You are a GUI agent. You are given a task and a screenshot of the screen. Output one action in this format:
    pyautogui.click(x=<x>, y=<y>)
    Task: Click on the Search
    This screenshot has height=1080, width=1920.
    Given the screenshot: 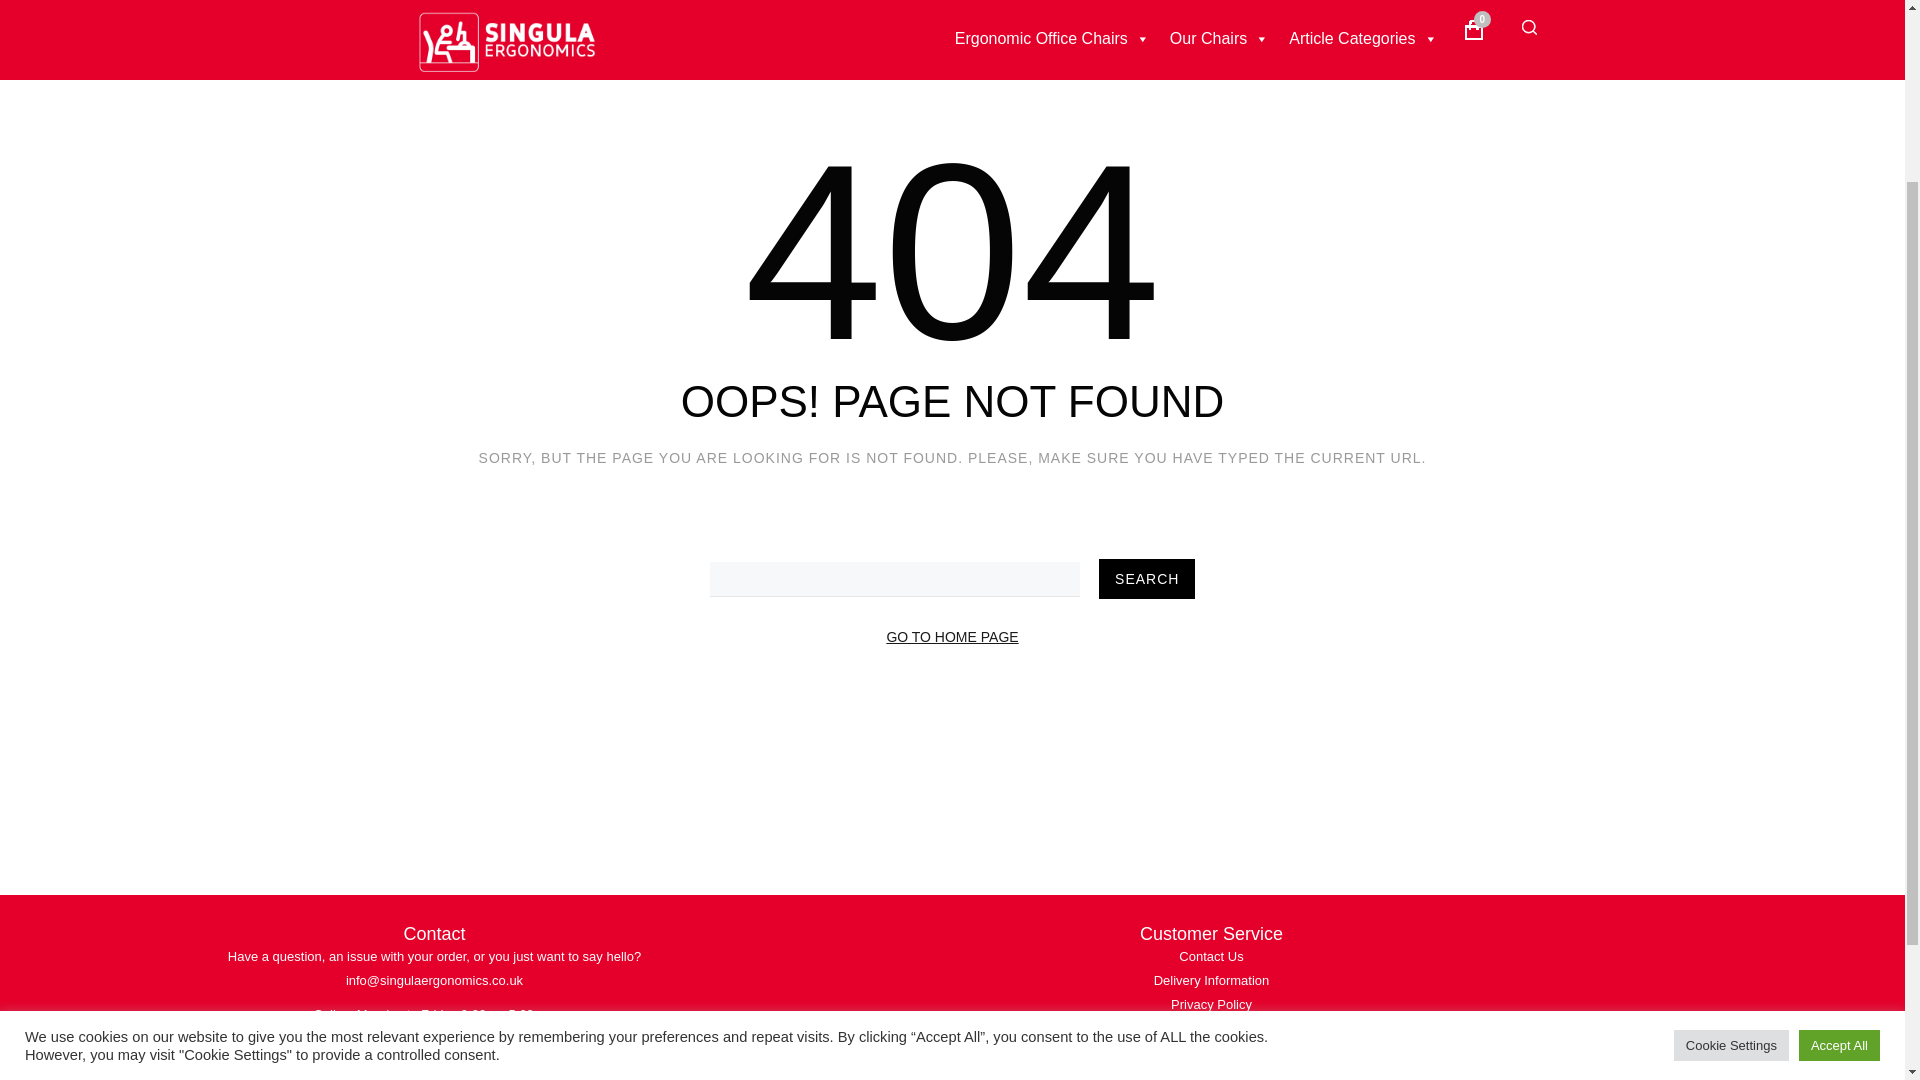 What is the action you would take?
    pyautogui.click(x=1146, y=579)
    